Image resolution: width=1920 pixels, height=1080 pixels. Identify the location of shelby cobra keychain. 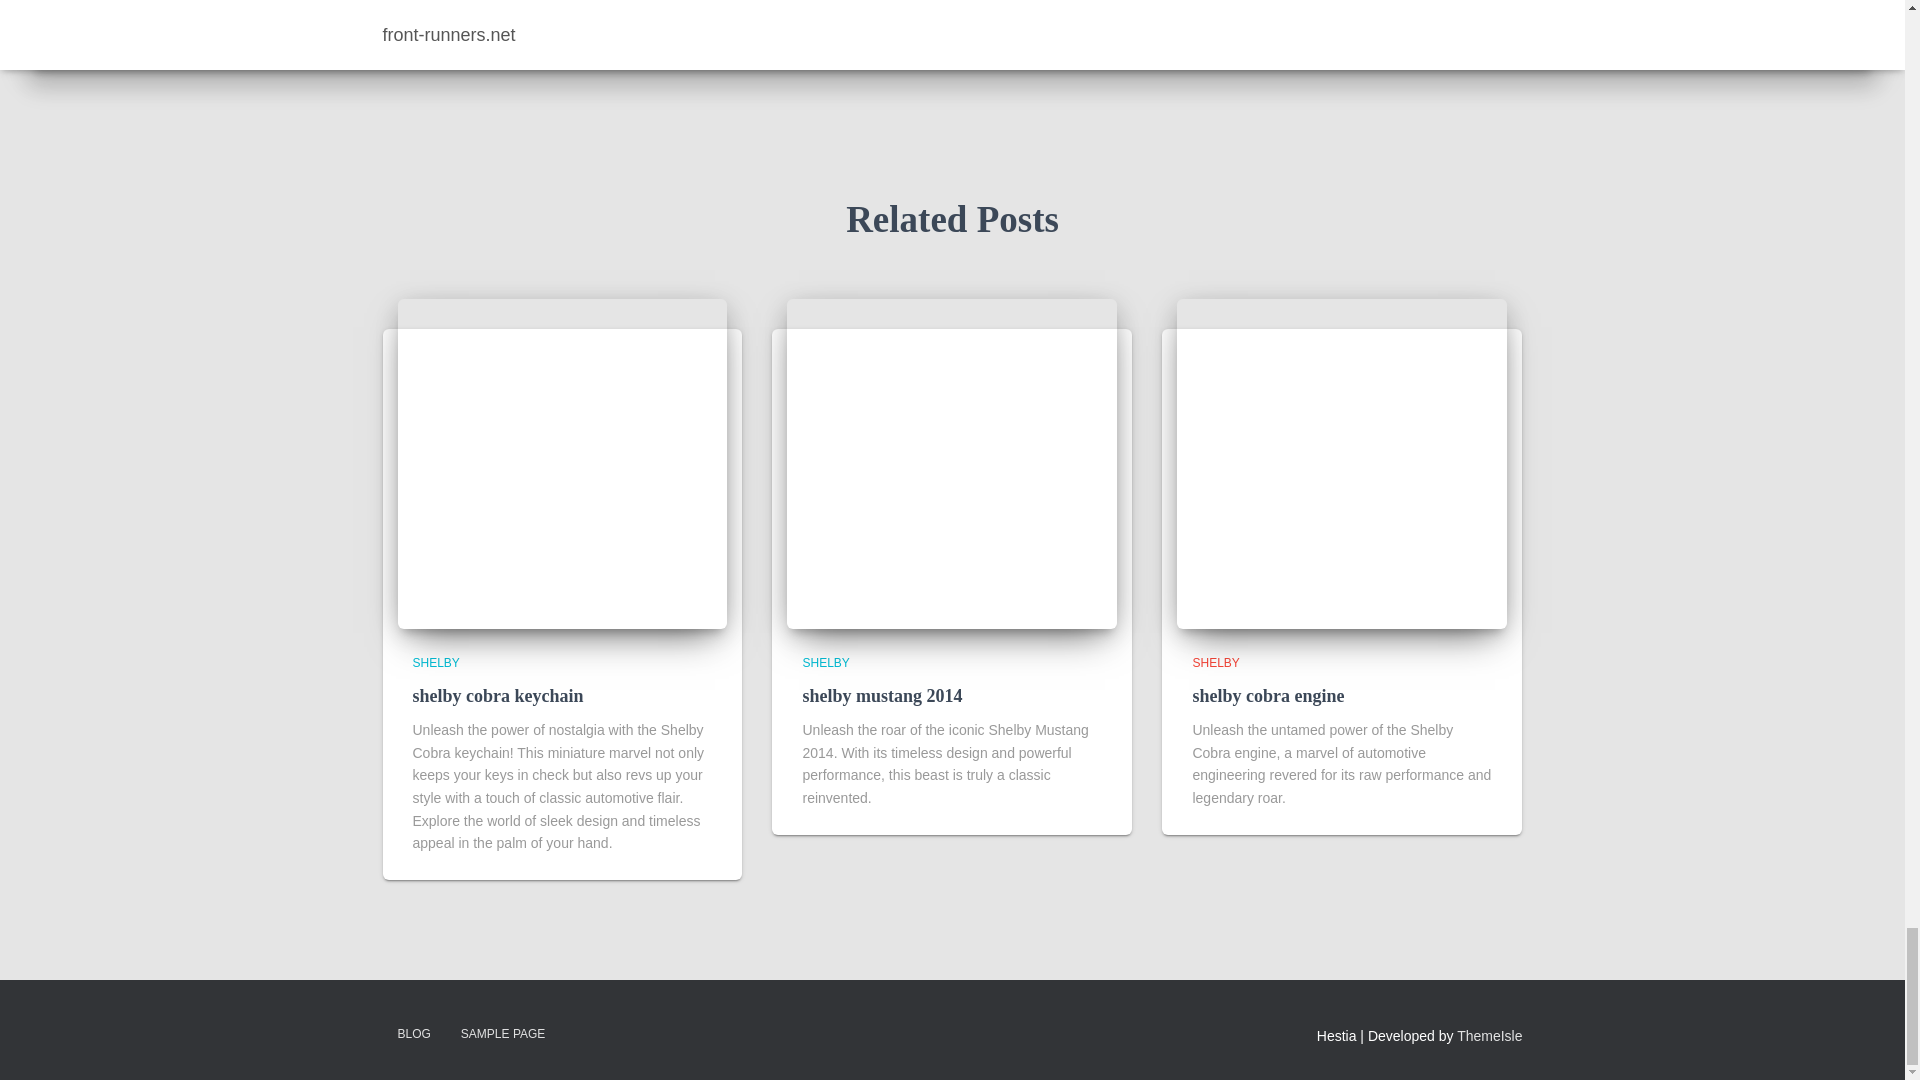
(562, 464).